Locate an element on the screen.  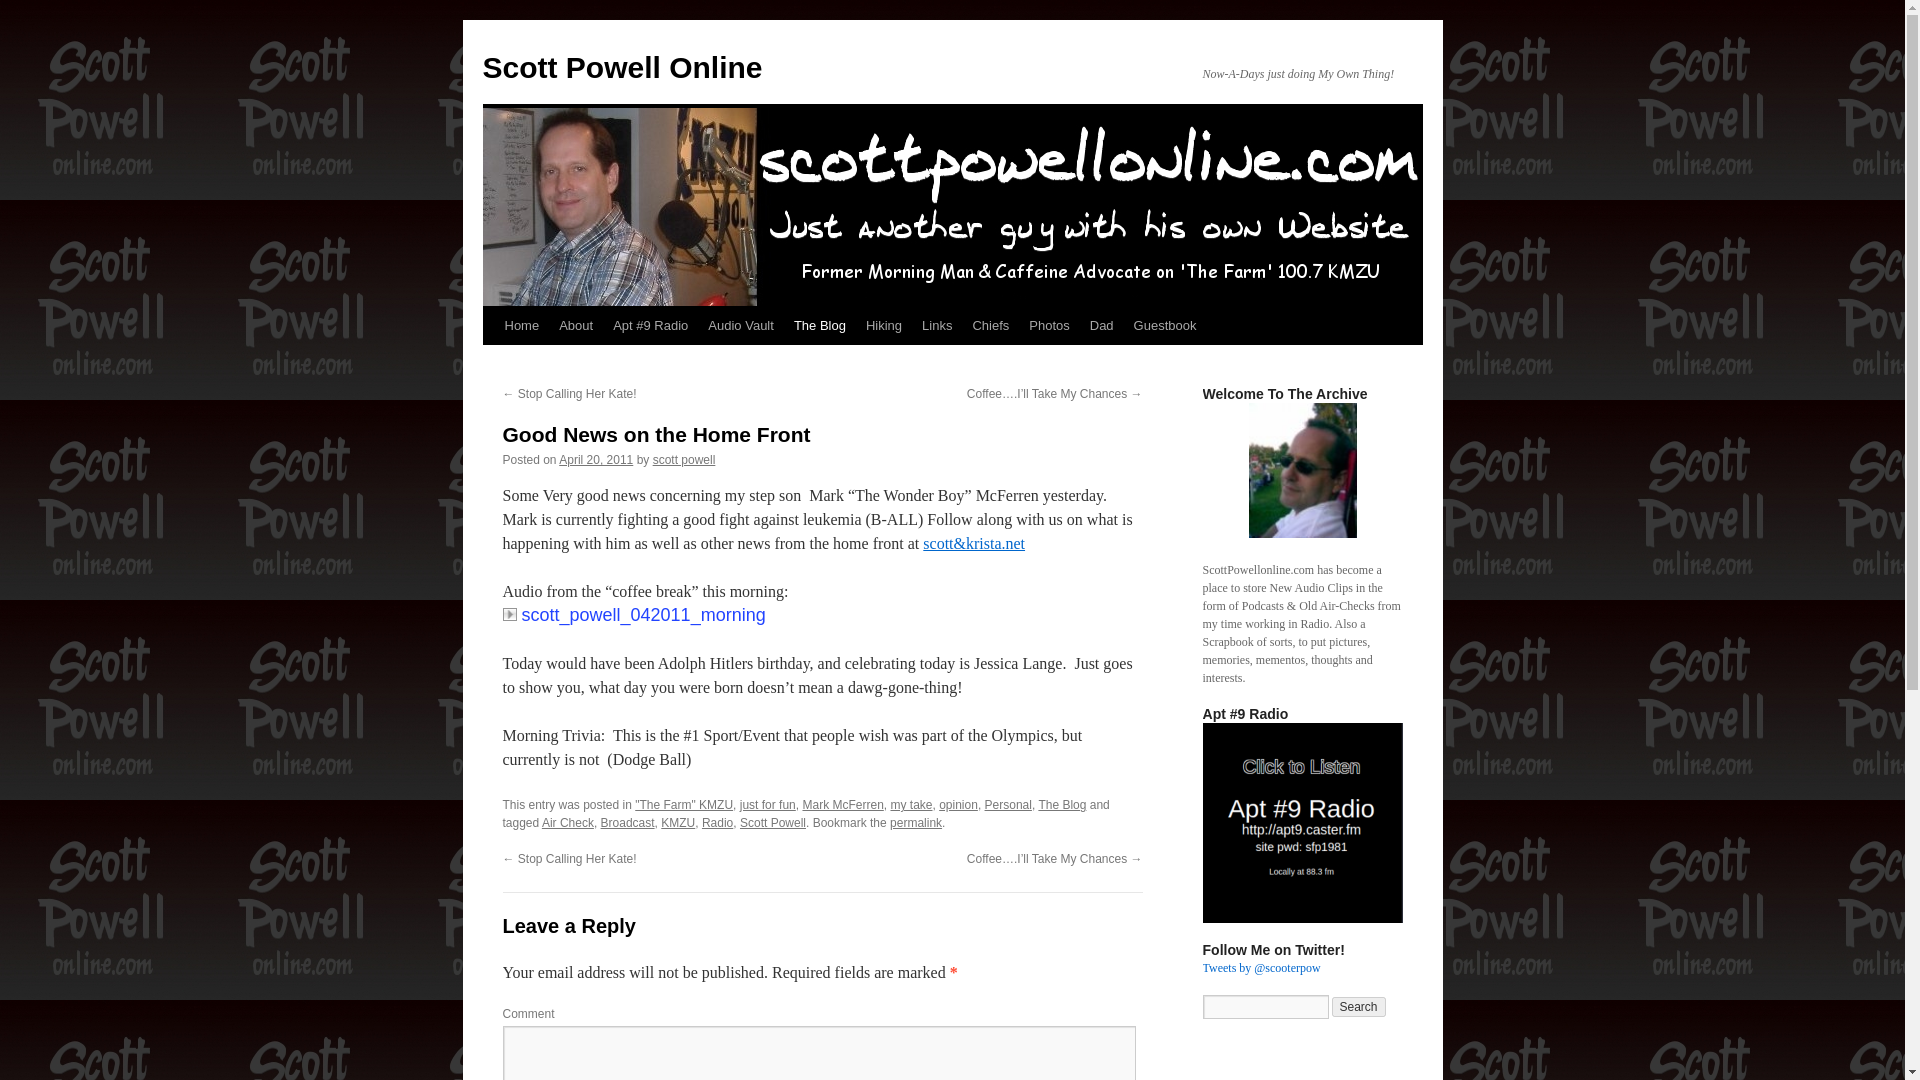
scott powell is located at coordinates (684, 459).